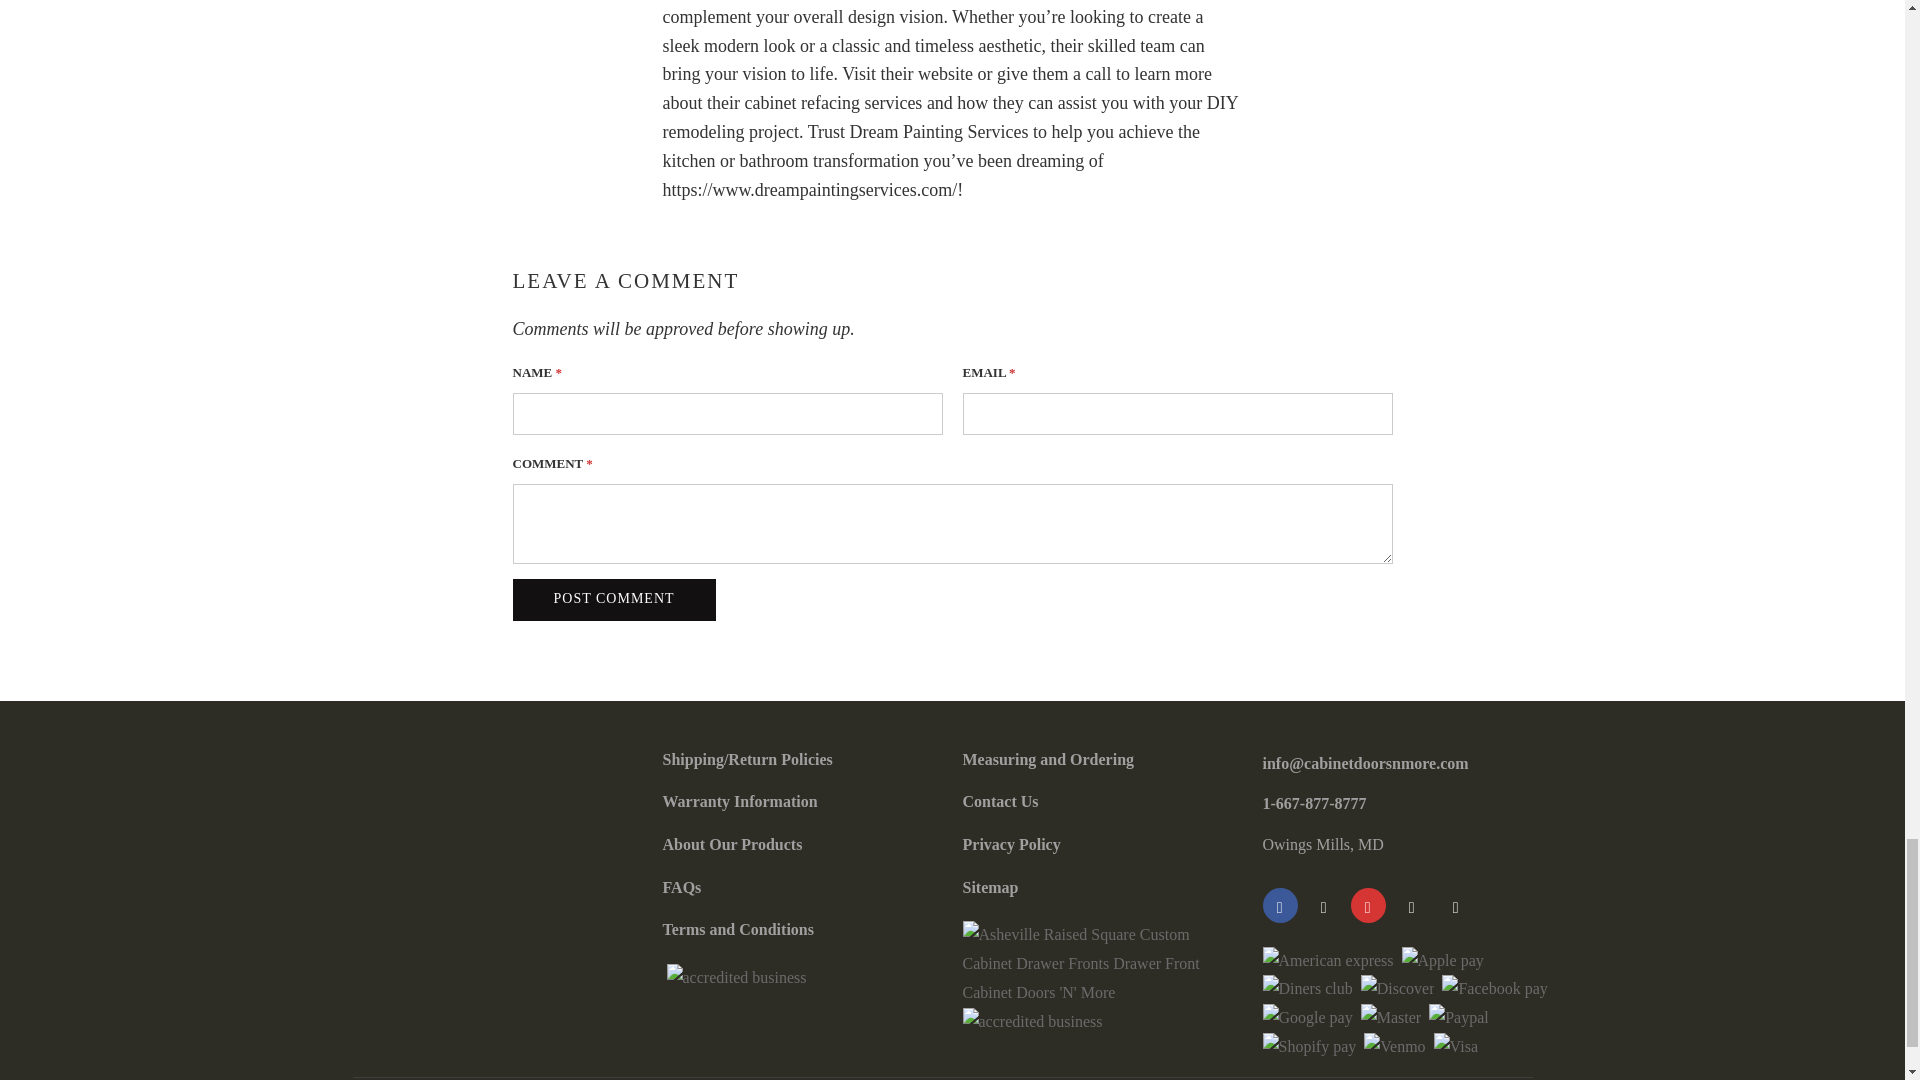 The height and width of the screenshot is (1080, 1920). Describe the element at coordinates (1313, 803) in the screenshot. I see `tel:1-667-877-8777` at that location.